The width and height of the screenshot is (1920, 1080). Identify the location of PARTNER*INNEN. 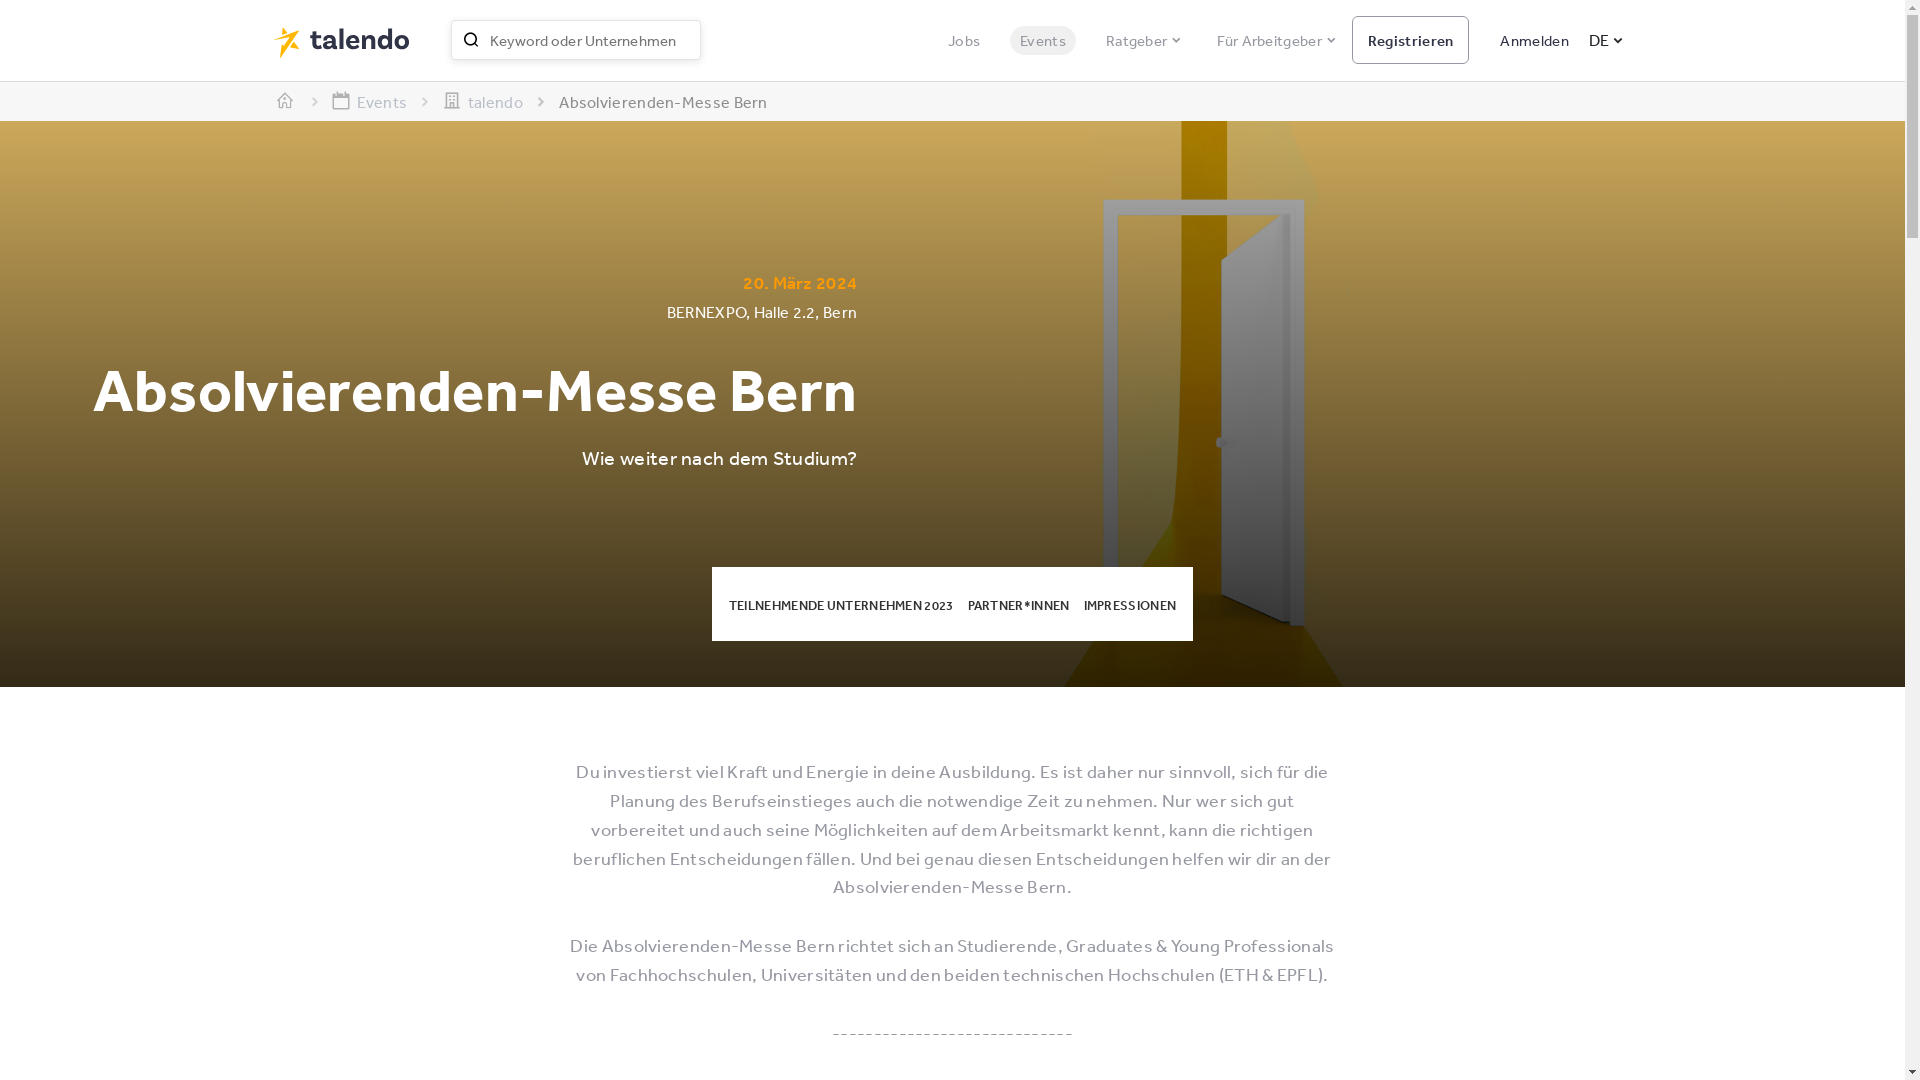
(1019, 606).